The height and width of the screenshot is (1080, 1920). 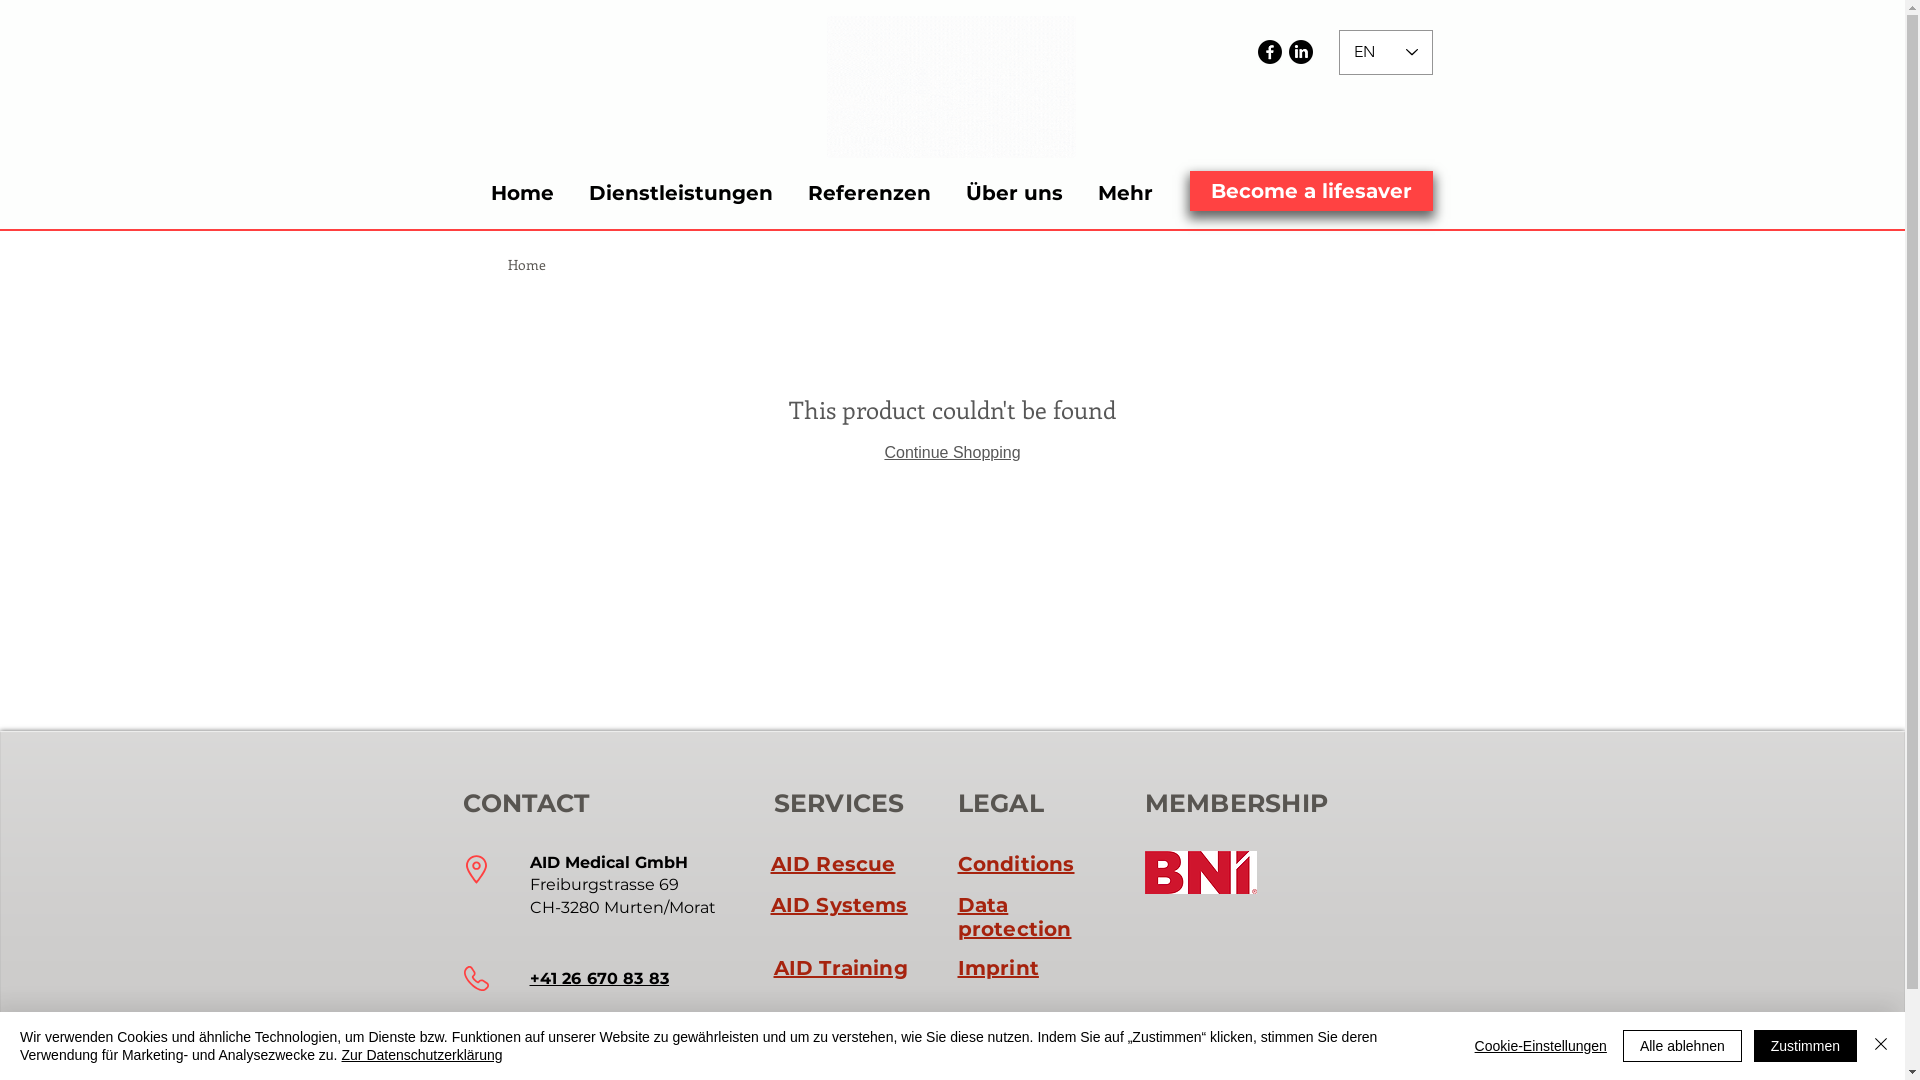 I want to click on AID Training, so click(x=841, y=968).